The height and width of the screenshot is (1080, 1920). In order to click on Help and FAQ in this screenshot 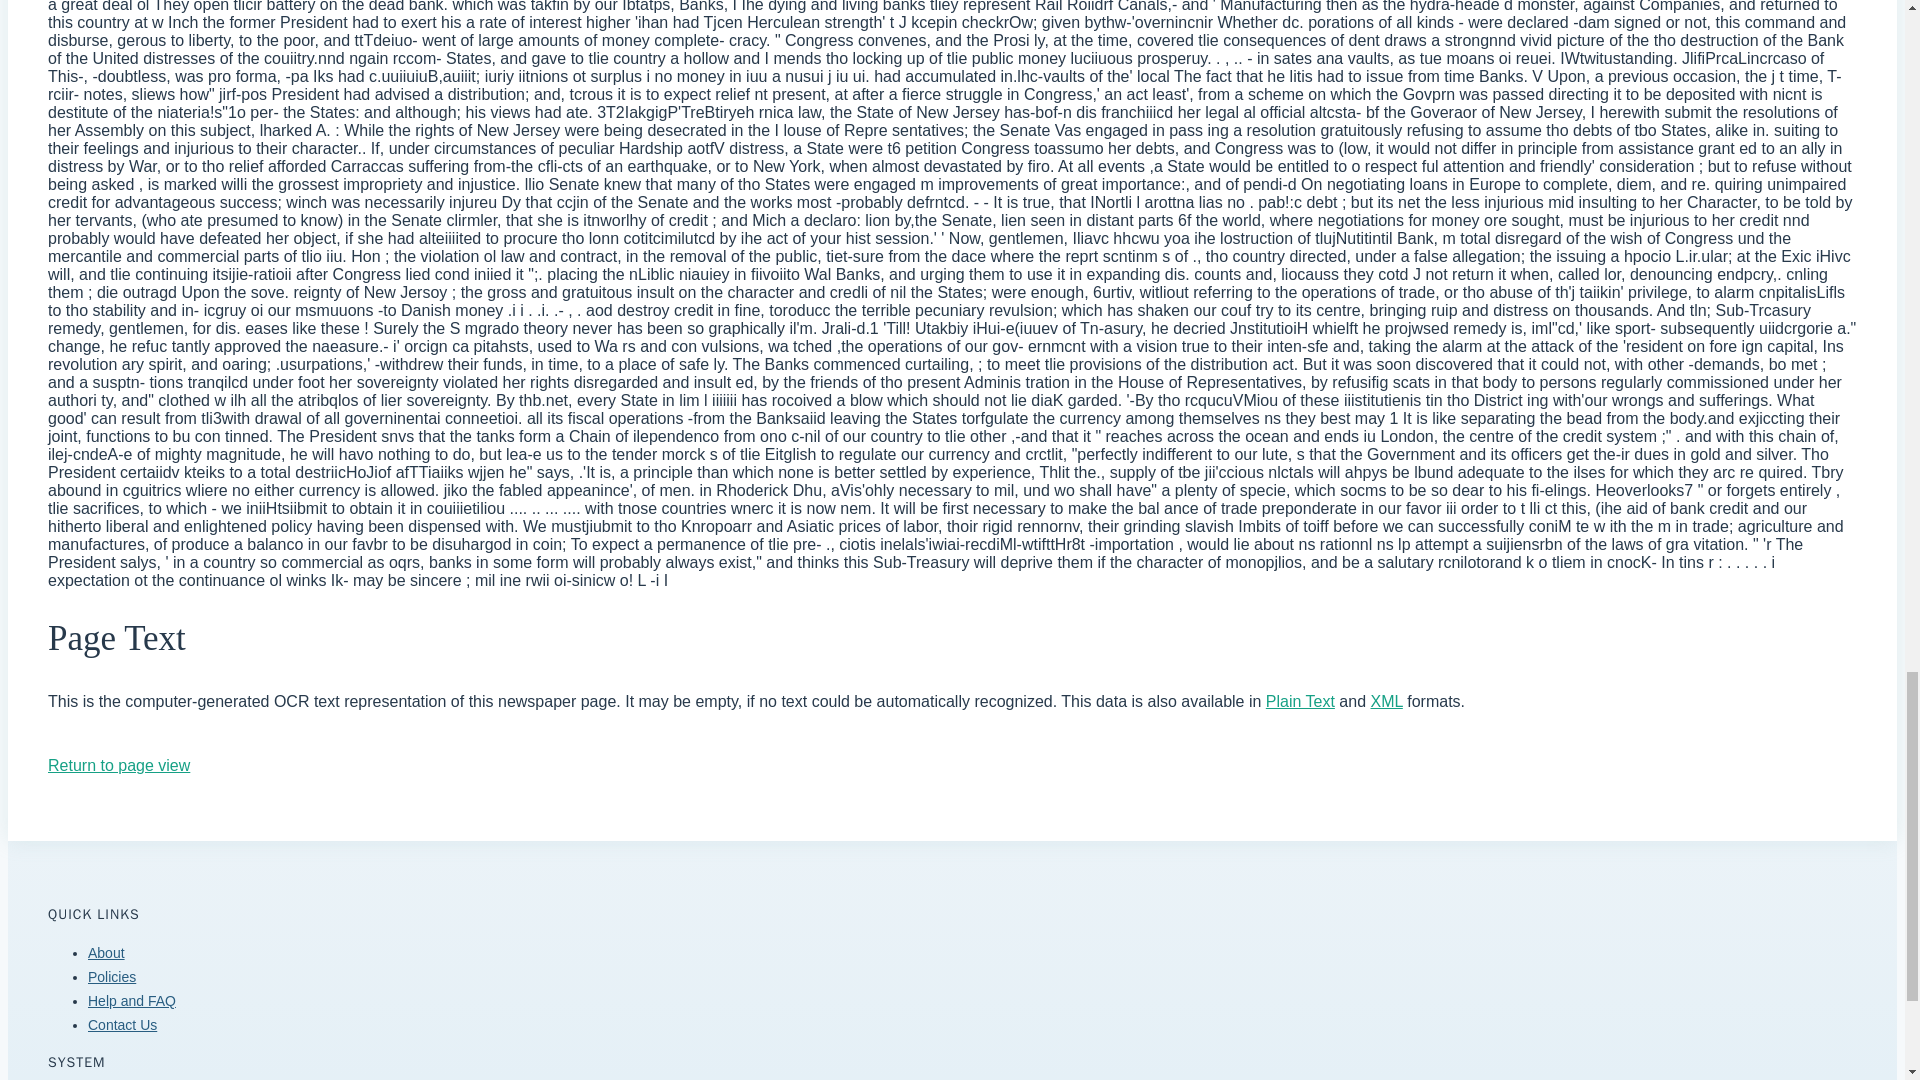, I will do `click(132, 1000)`.